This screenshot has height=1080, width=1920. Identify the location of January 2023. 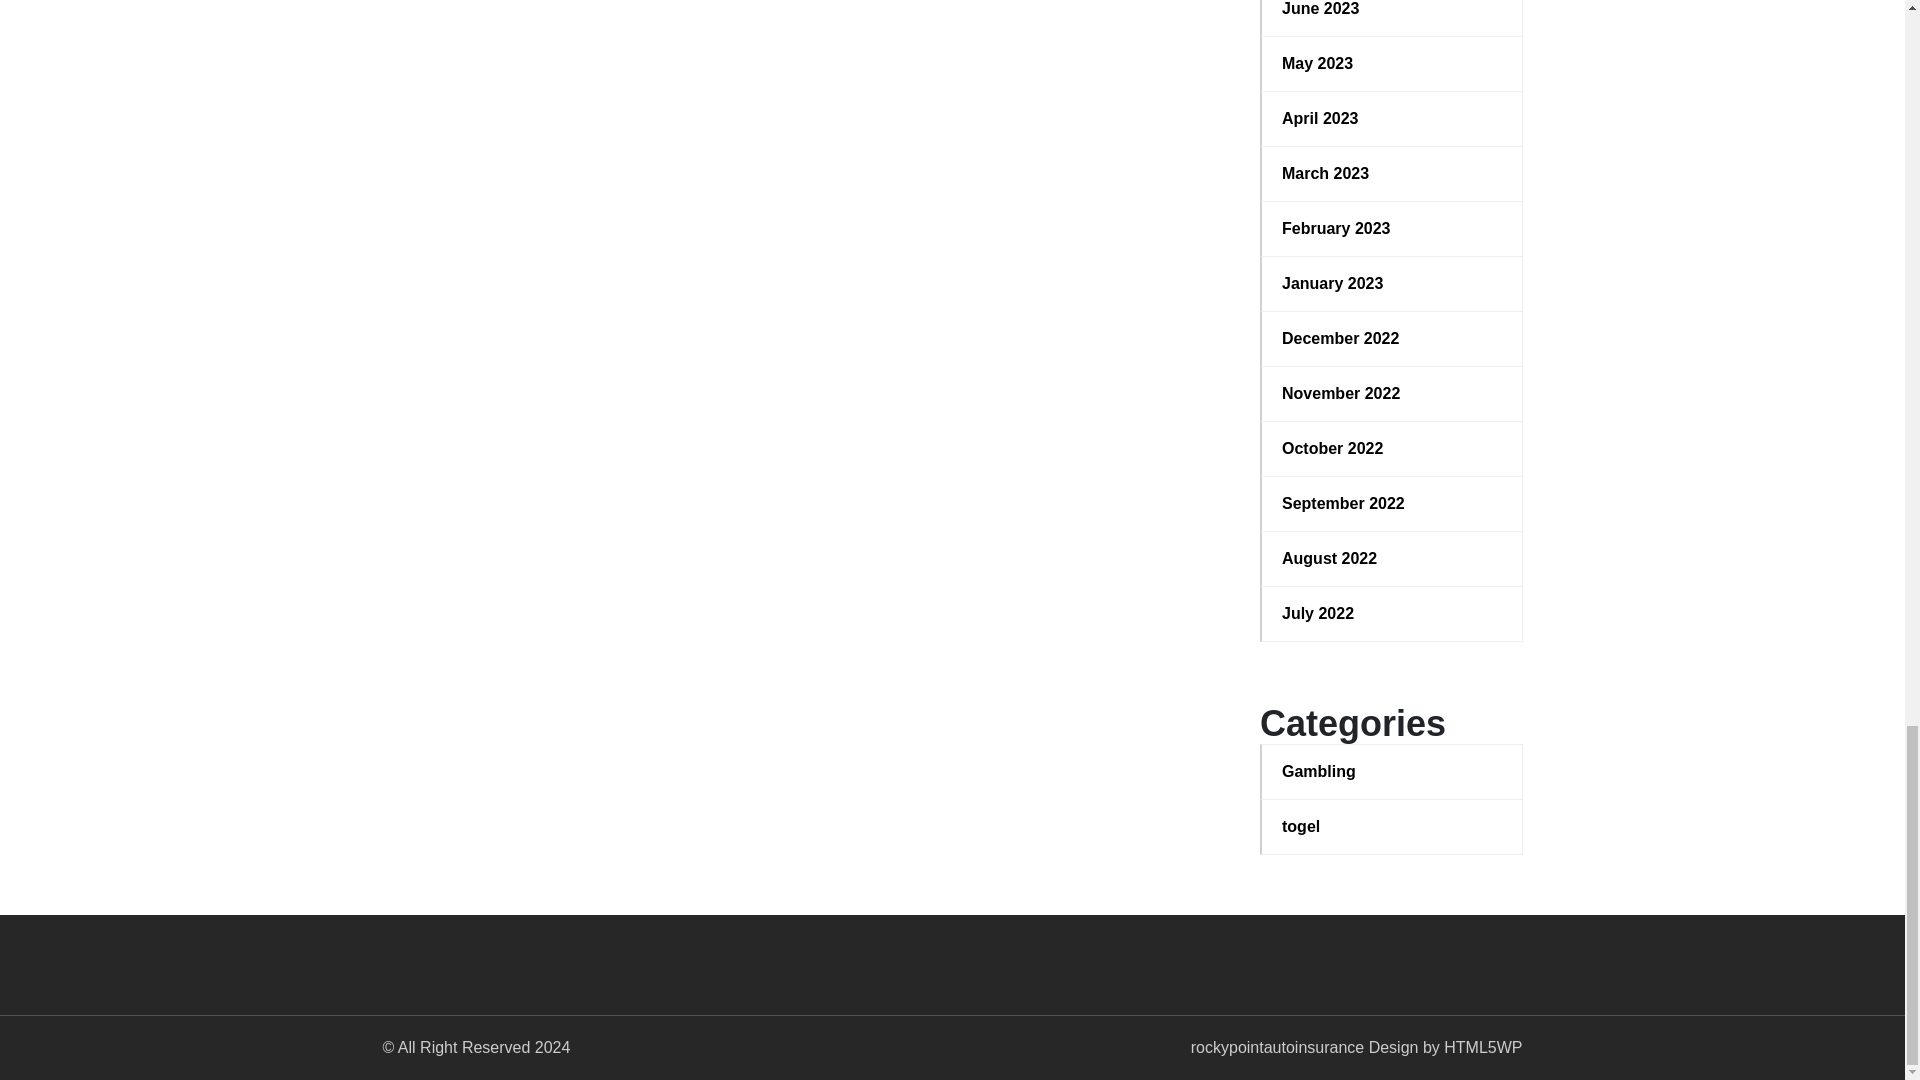
(1392, 284).